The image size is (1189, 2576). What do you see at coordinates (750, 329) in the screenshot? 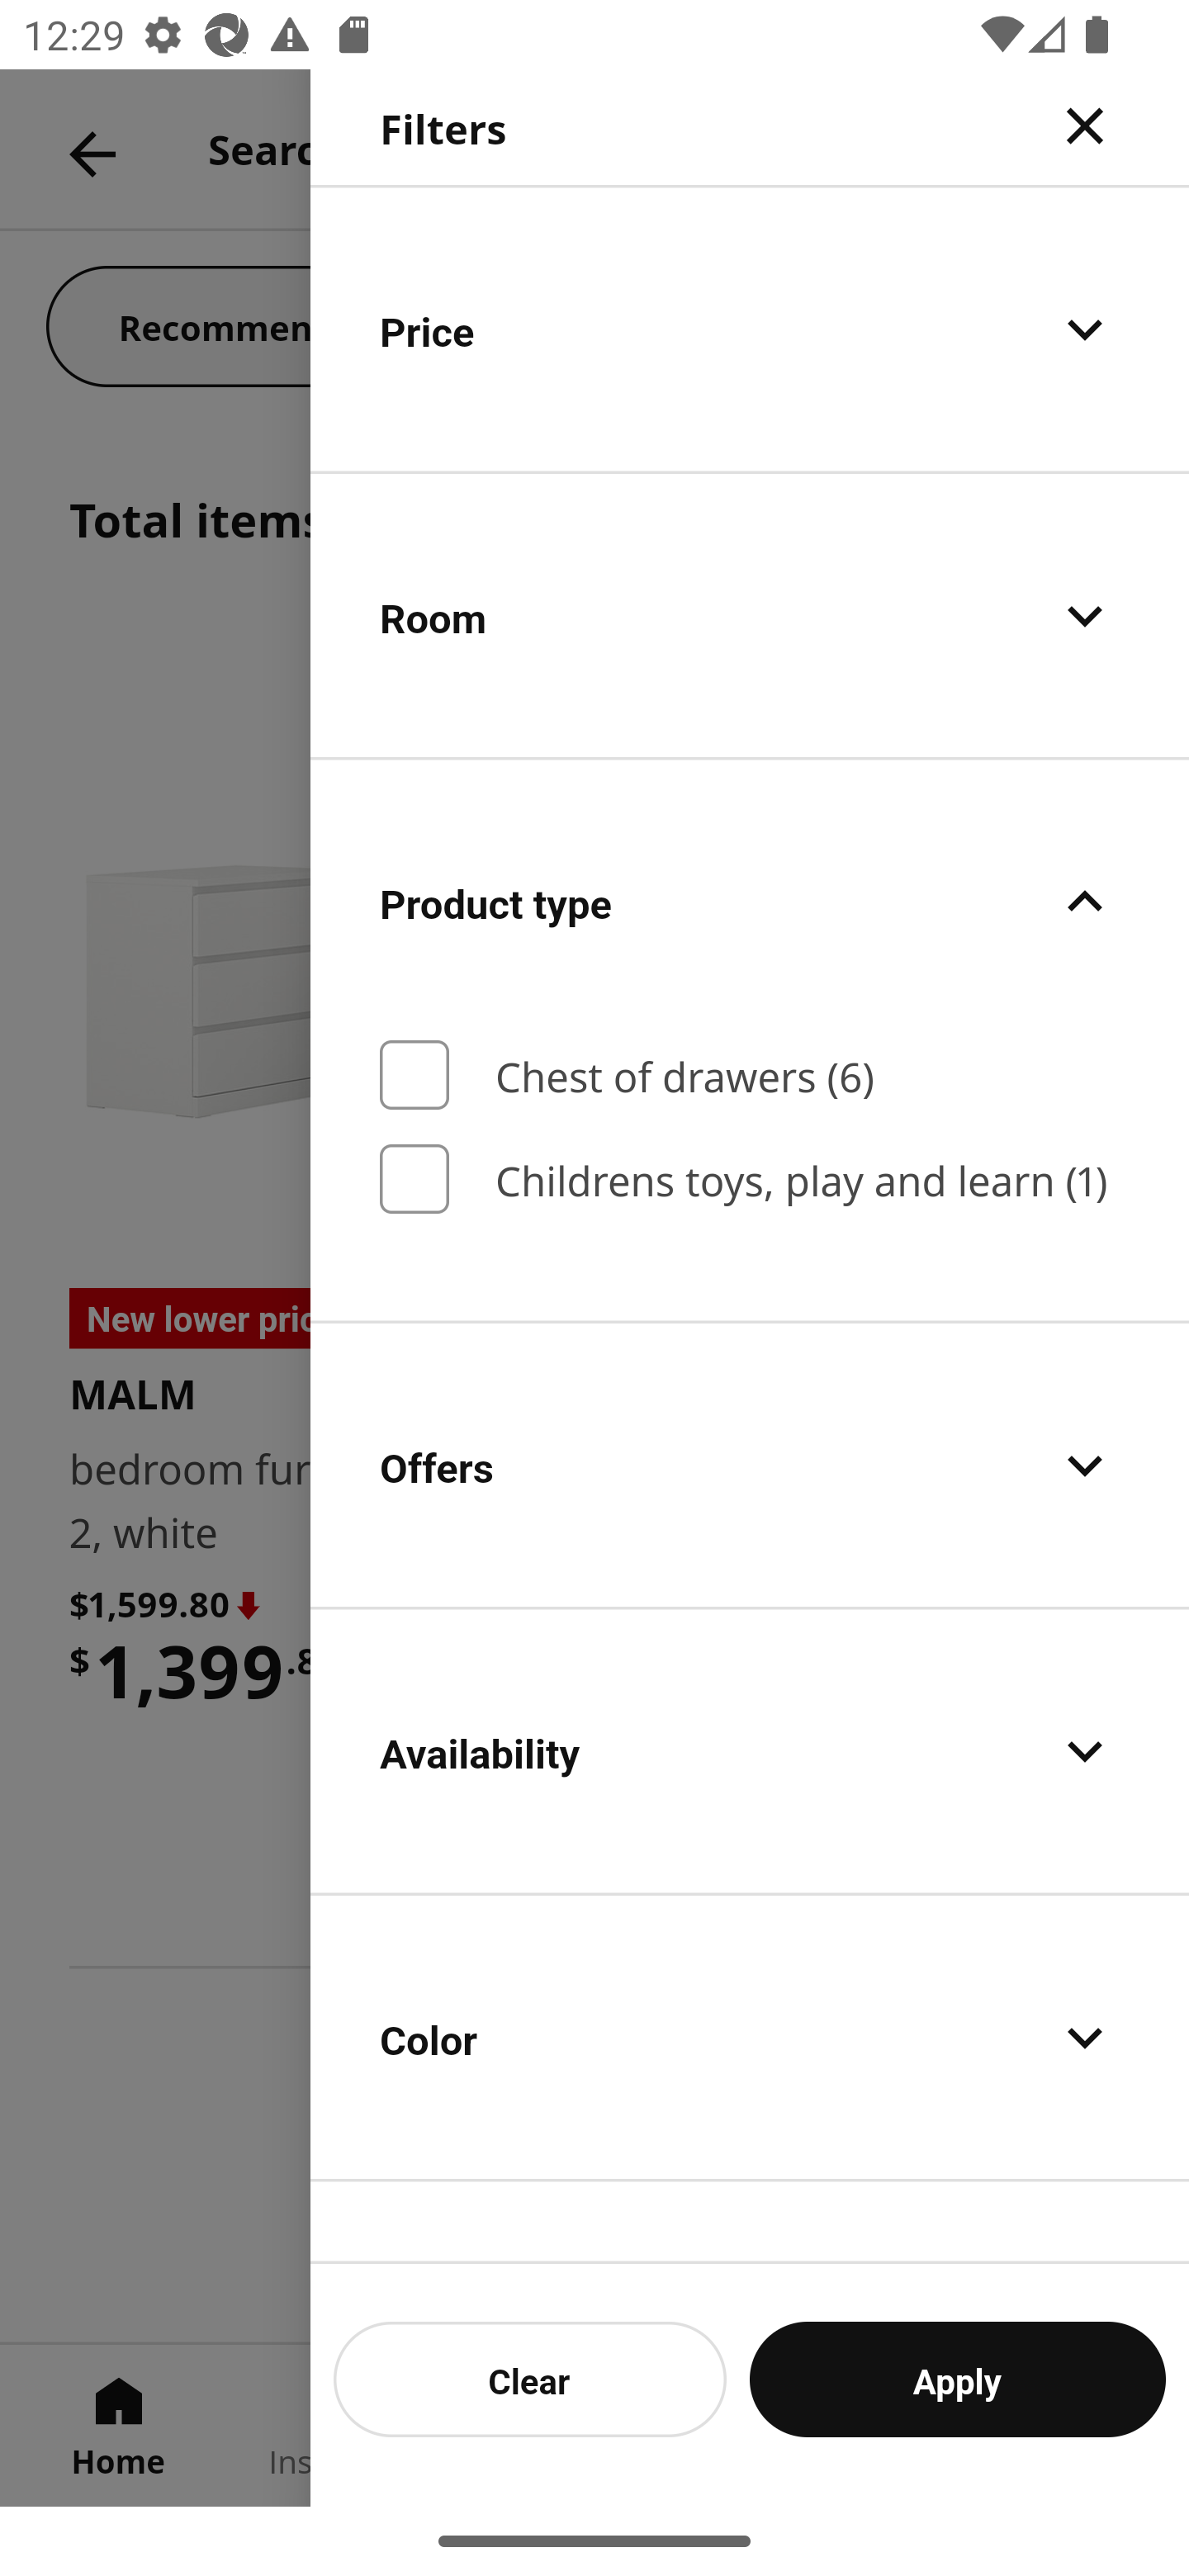
I see `Price` at bounding box center [750, 329].